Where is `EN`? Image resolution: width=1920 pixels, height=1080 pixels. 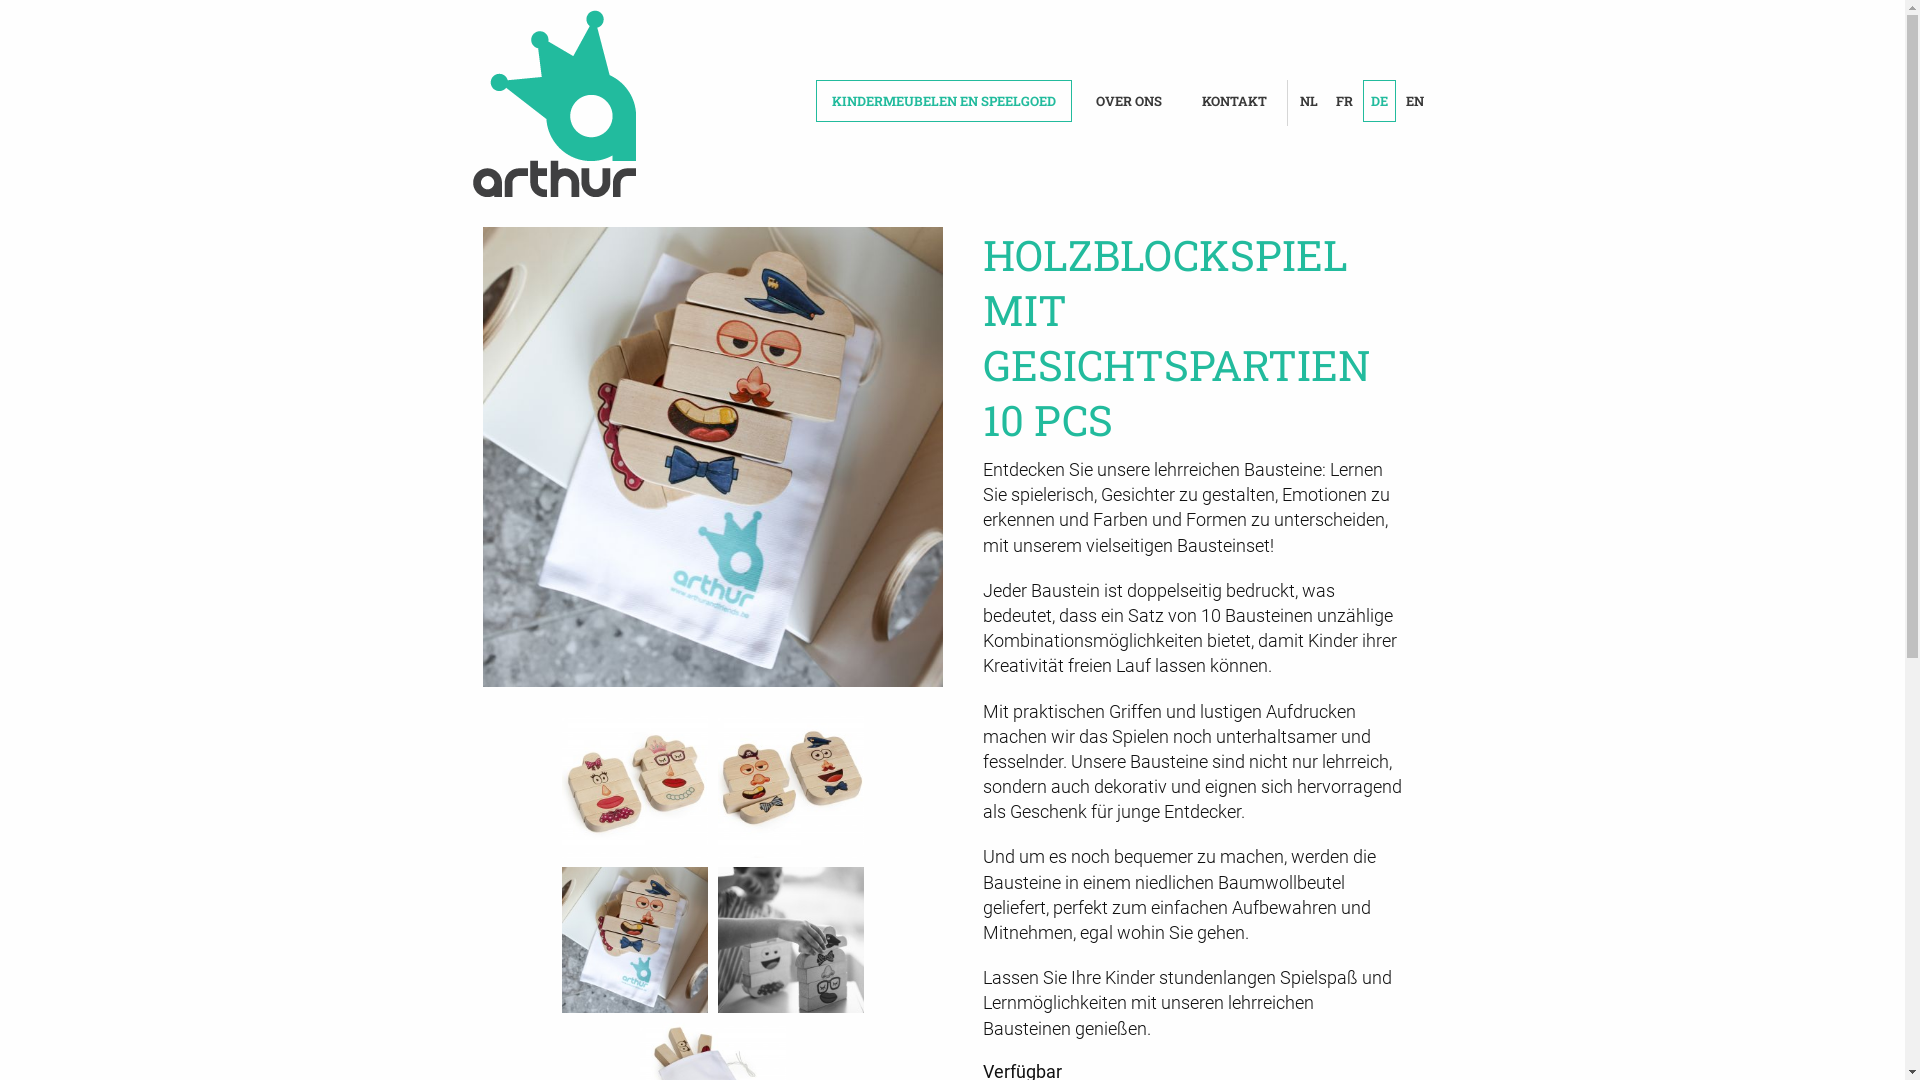
EN is located at coordinates (1415, 101).